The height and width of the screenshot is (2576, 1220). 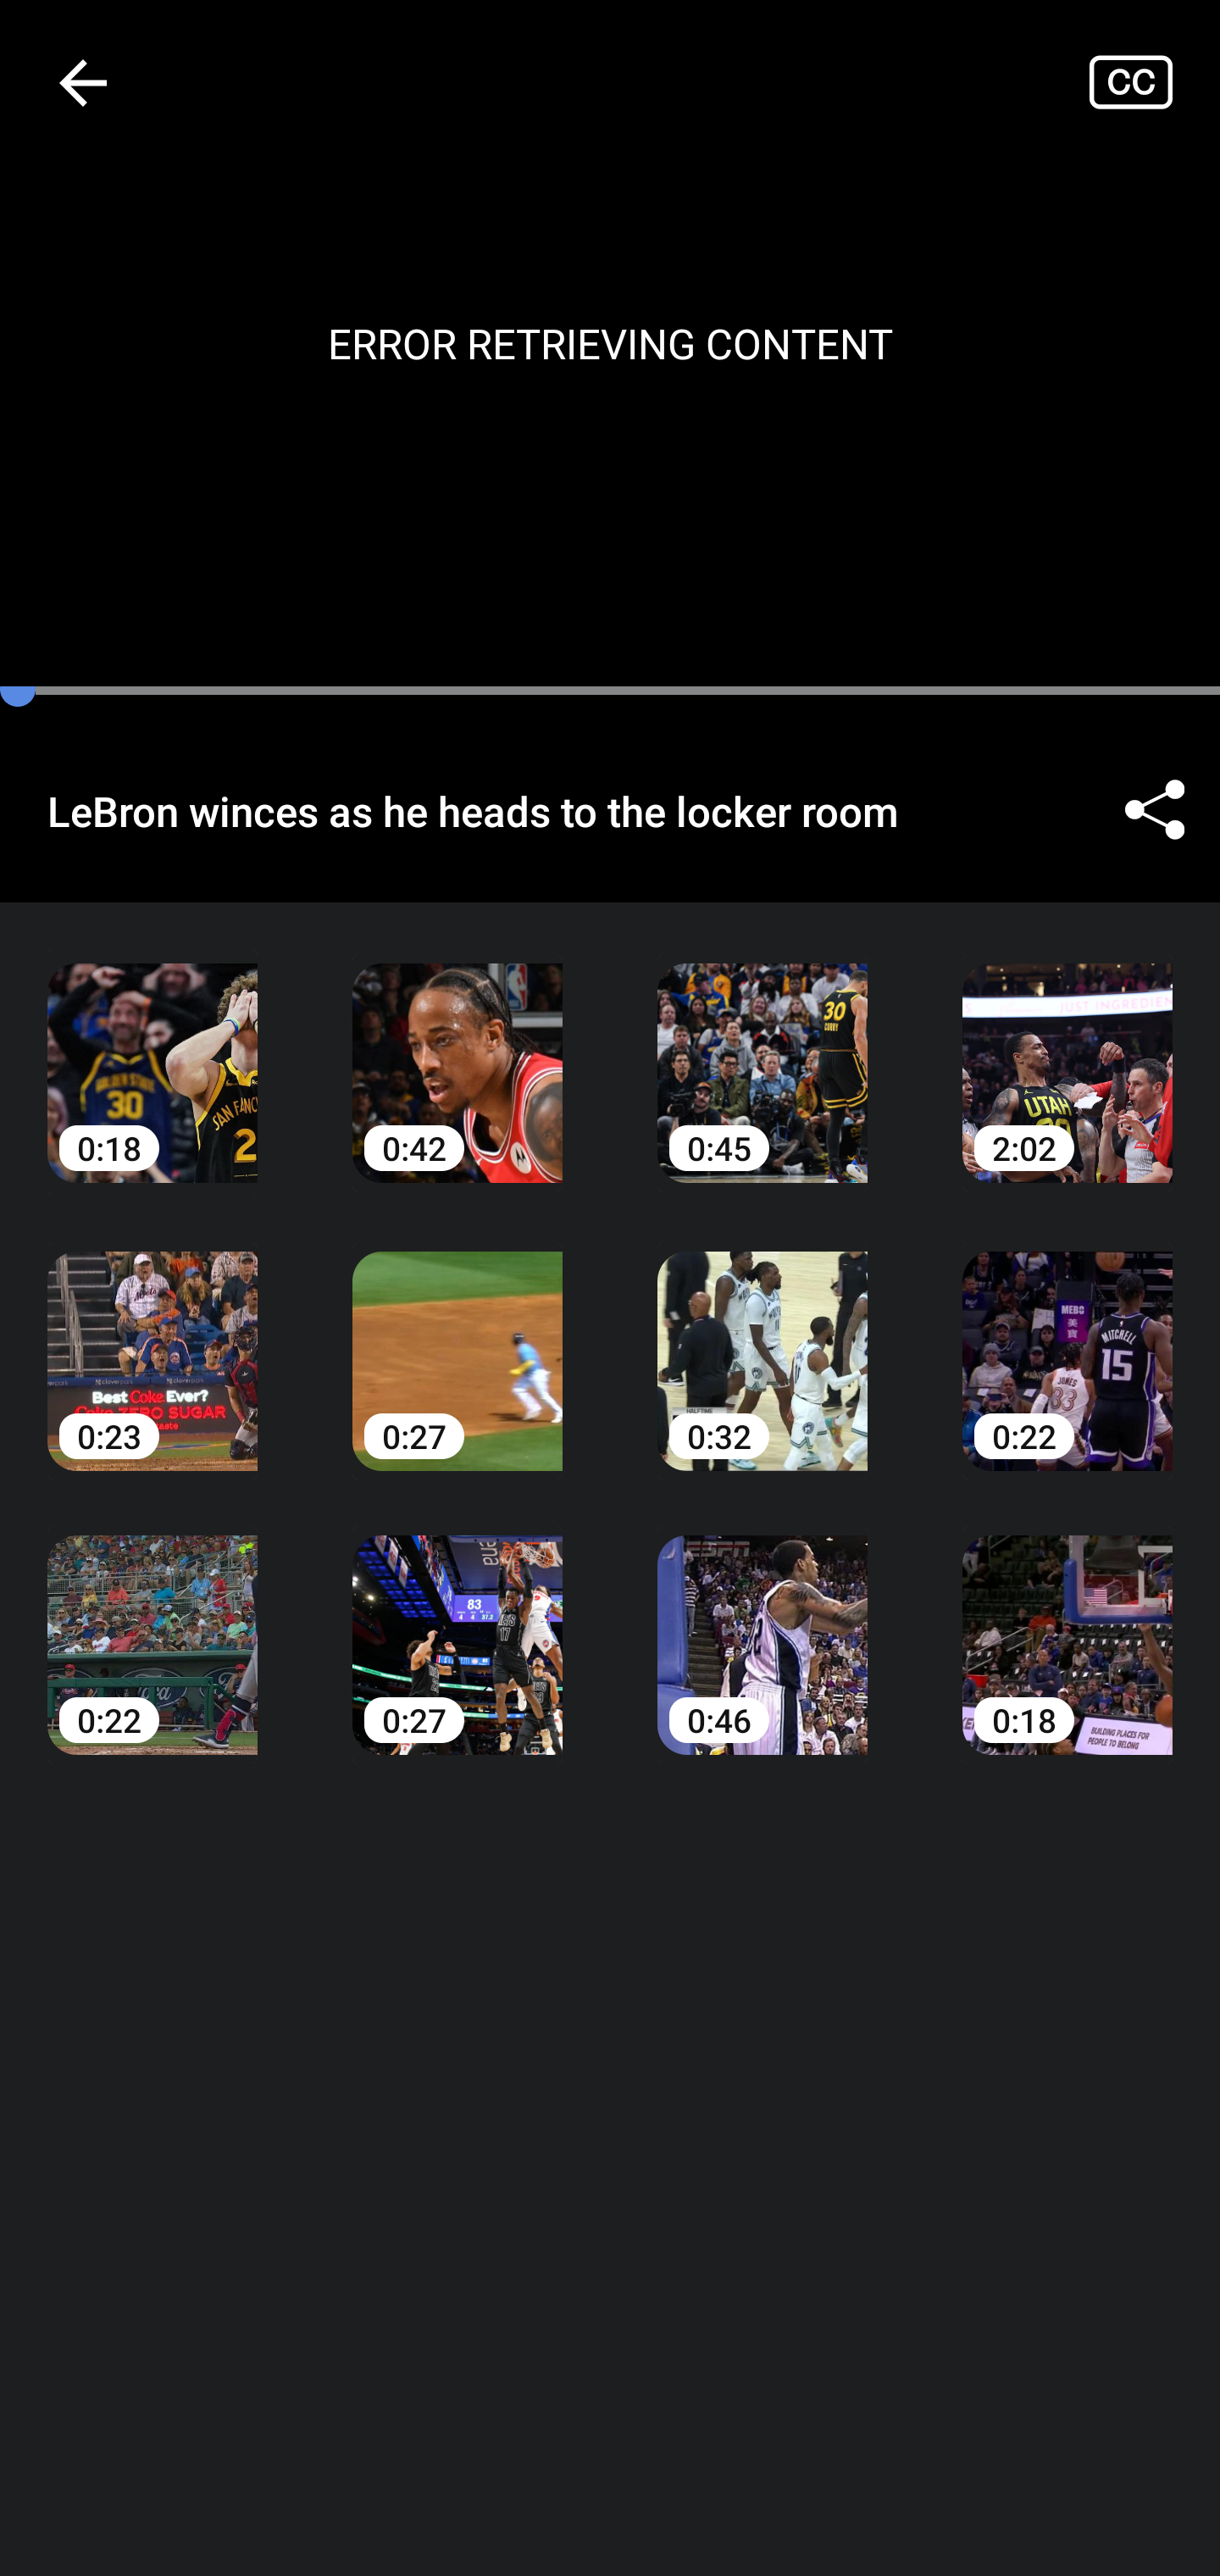 What do you see at coordinates (1154, 81) in the screenshot?
I see `Closed captions ` at bounding box center [1154, 81].